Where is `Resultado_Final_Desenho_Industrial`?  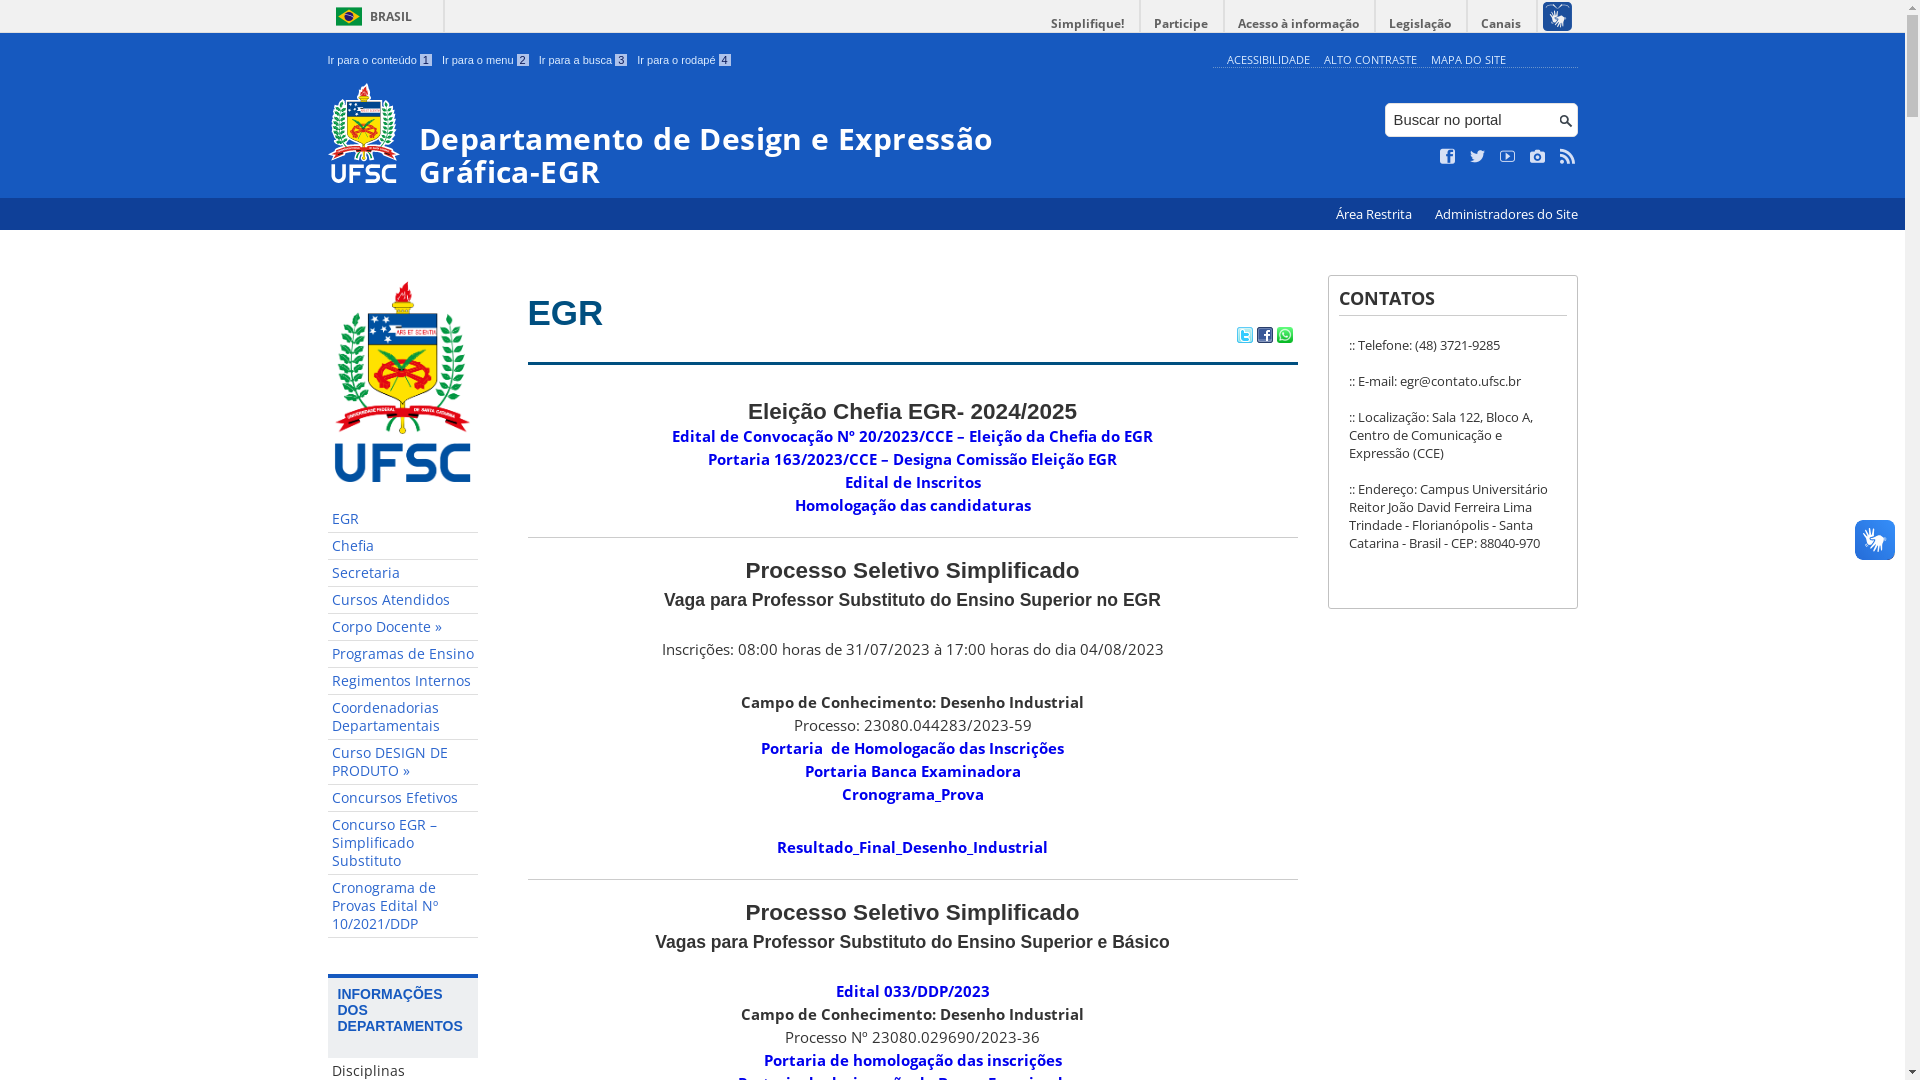 Resultado_Final_Desenho_Industrial is located at coordinates (912, 847).